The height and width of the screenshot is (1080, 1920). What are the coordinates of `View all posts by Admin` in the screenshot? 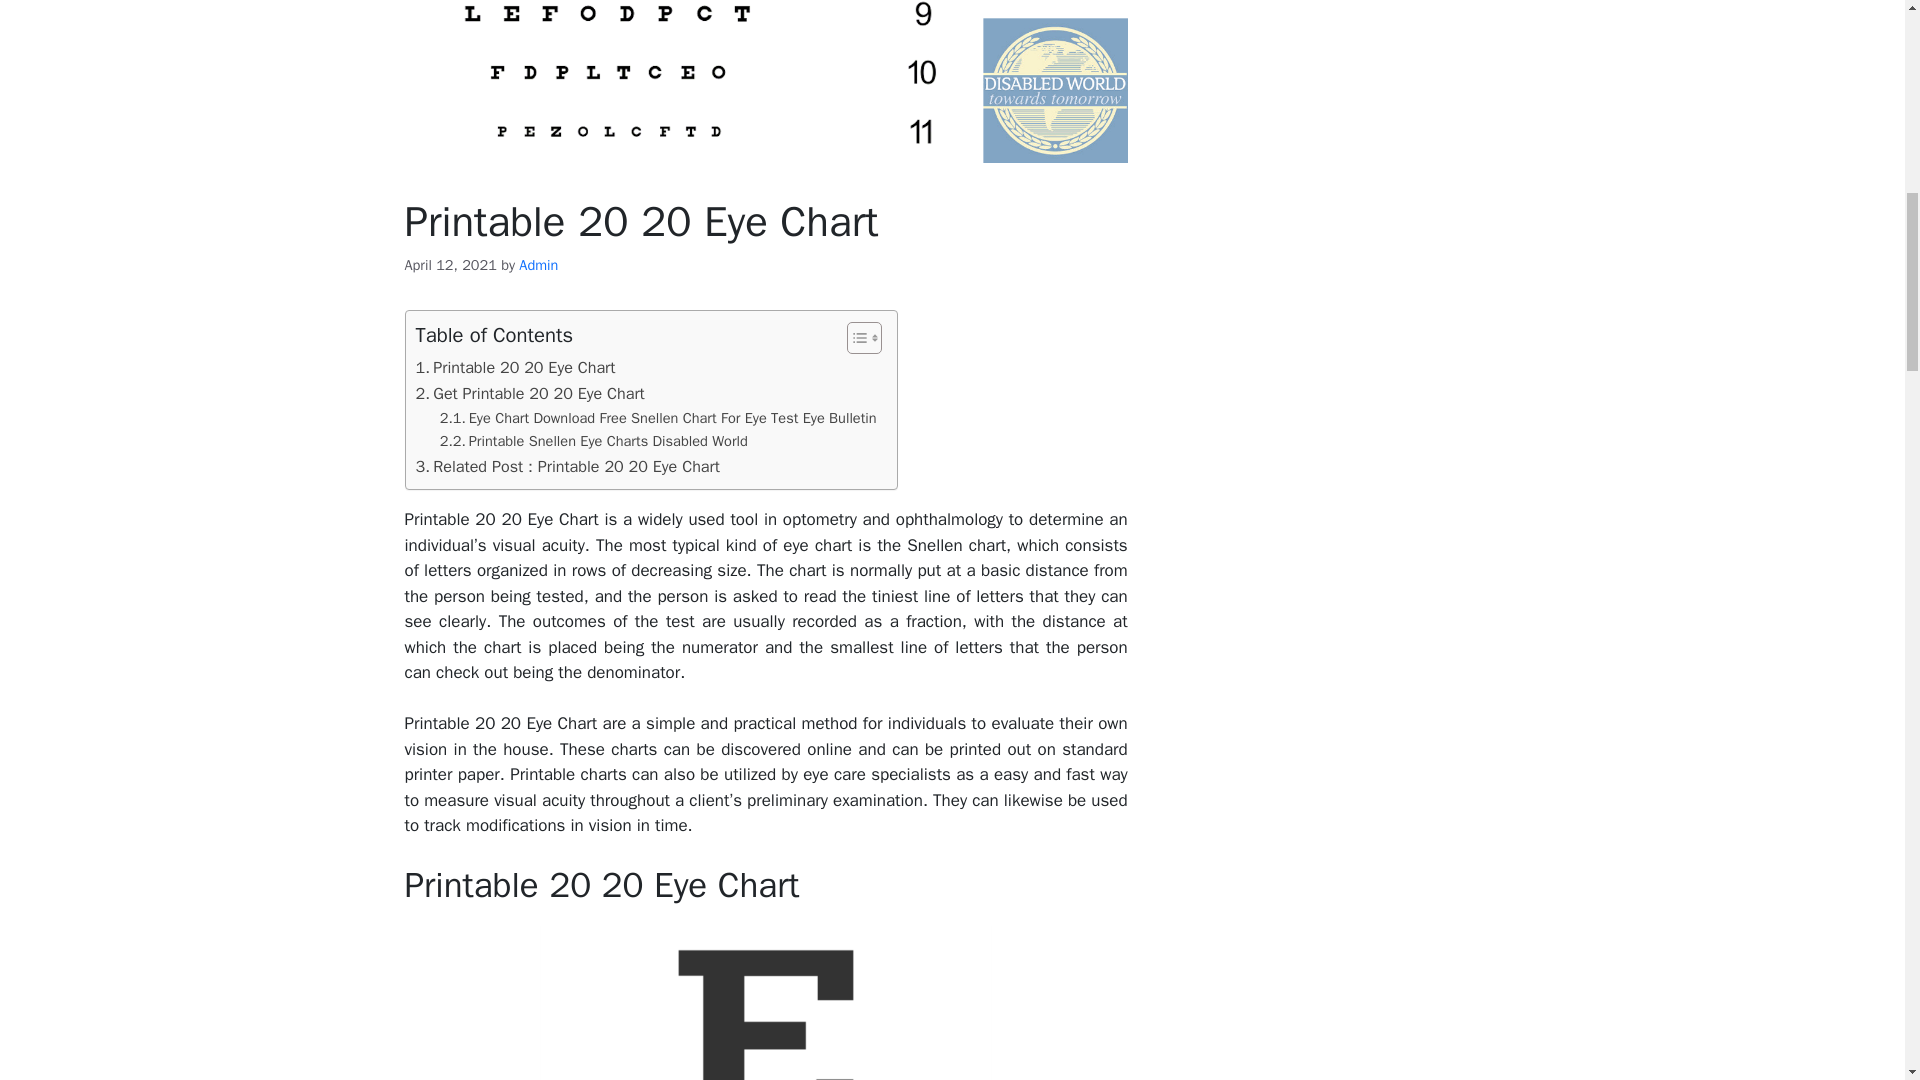 It's located at (538, 264).